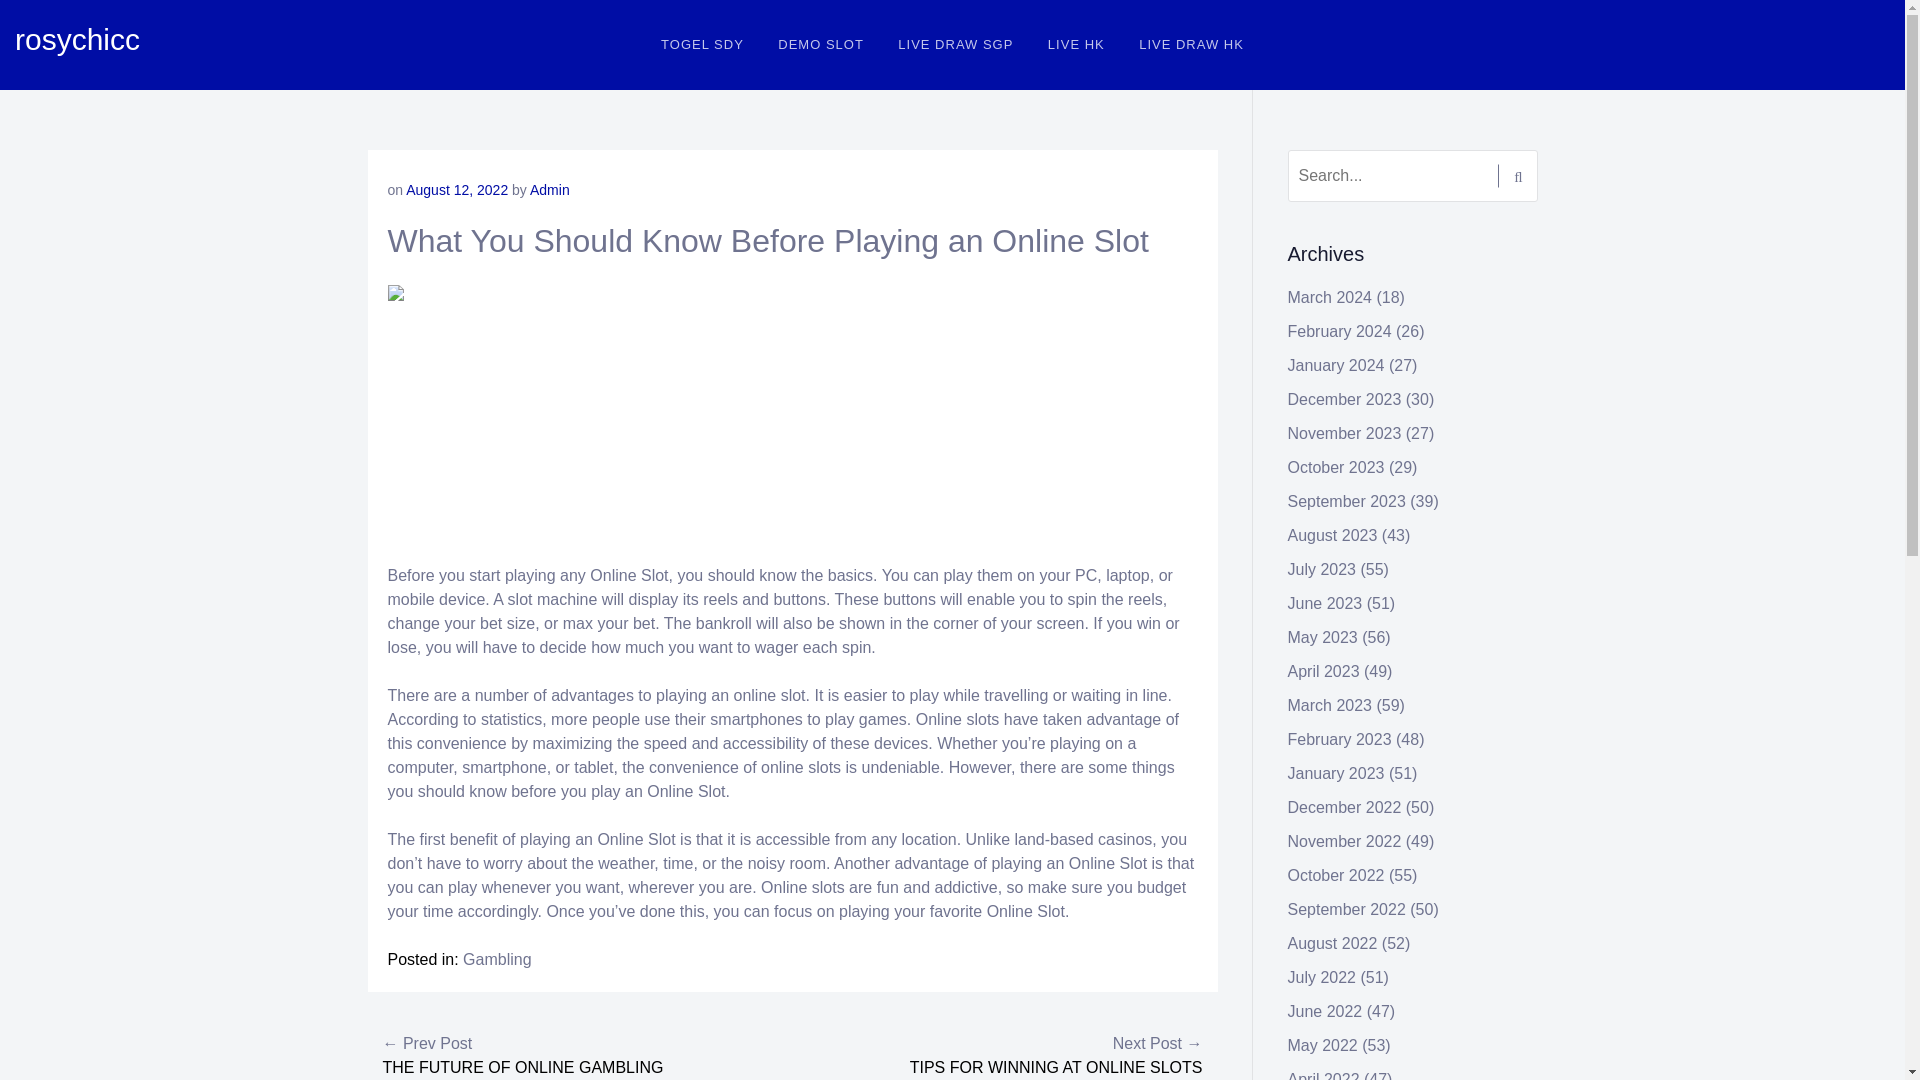  Describe the element at coordinates (1322, 636) in the screenshot. I see `May 2023` at that location.